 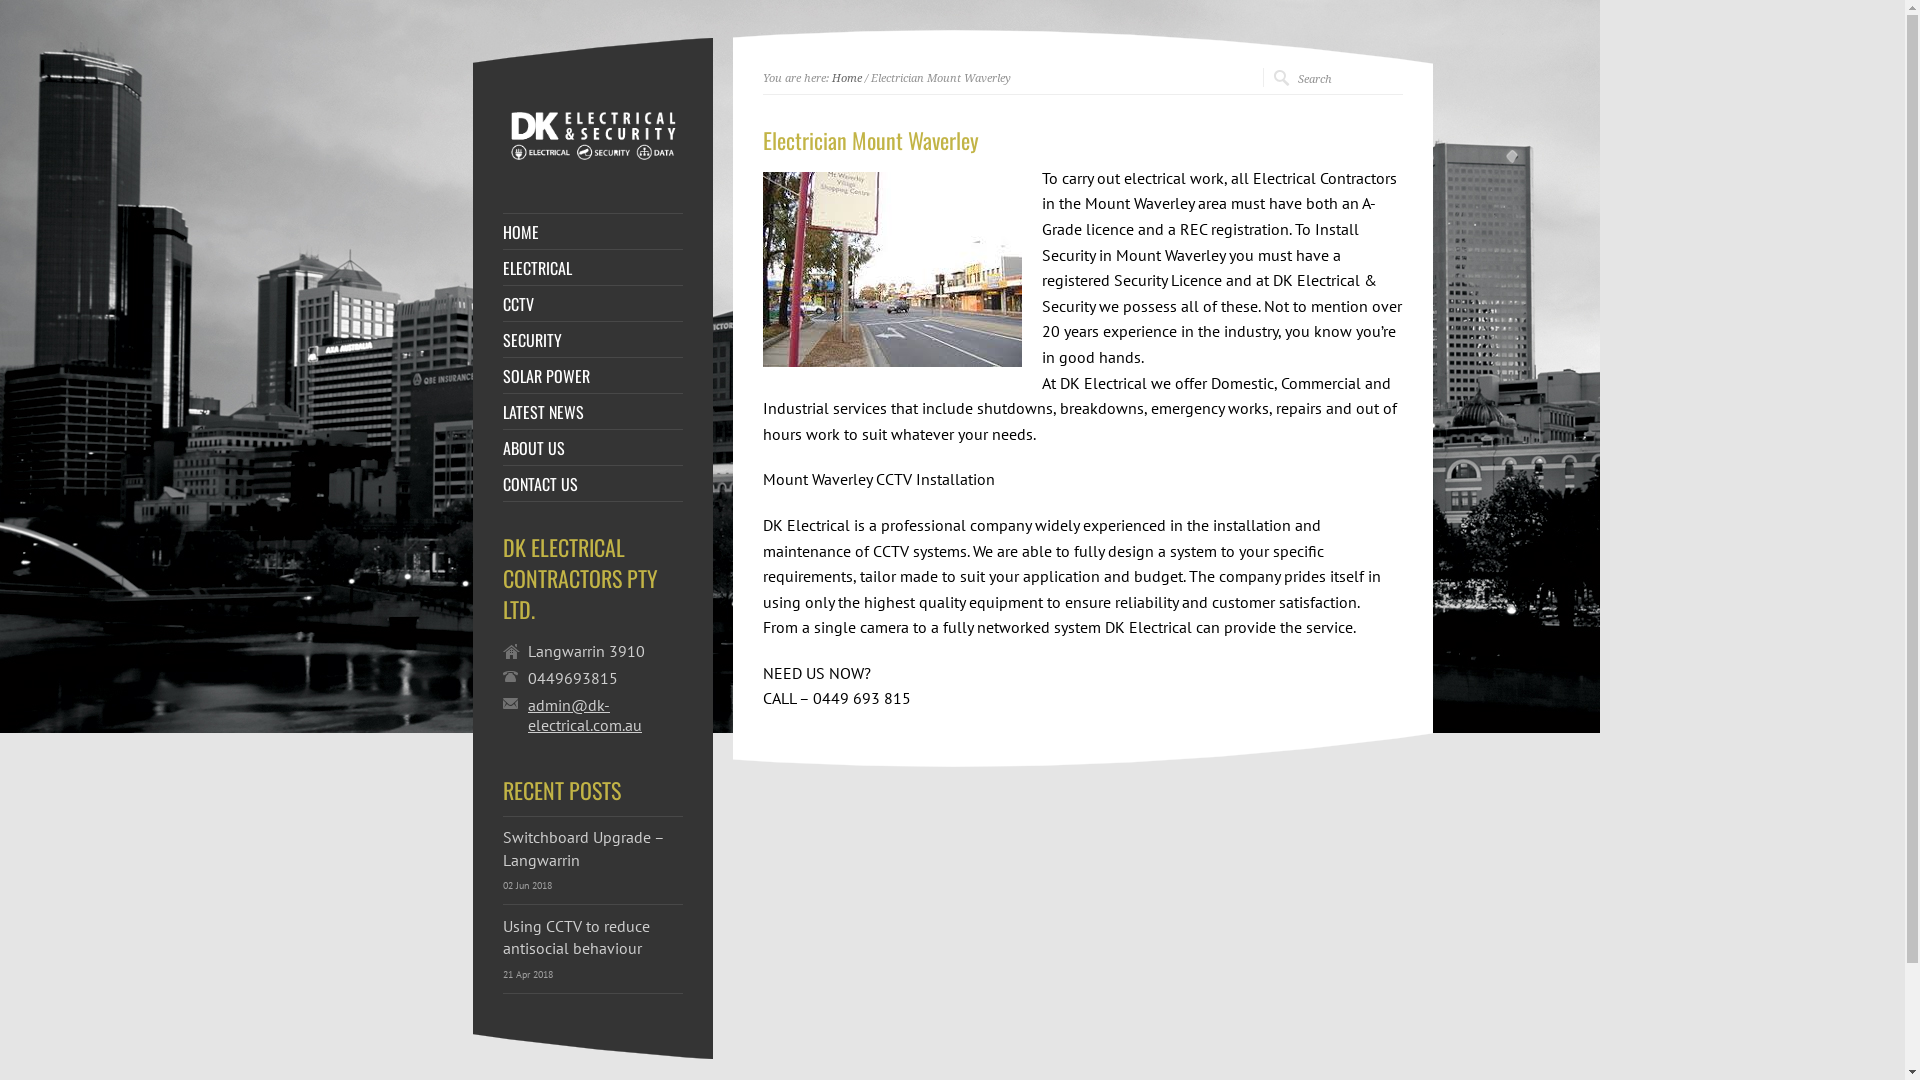 I want to click on ELECTRICAL, so click(x=593, y=268).